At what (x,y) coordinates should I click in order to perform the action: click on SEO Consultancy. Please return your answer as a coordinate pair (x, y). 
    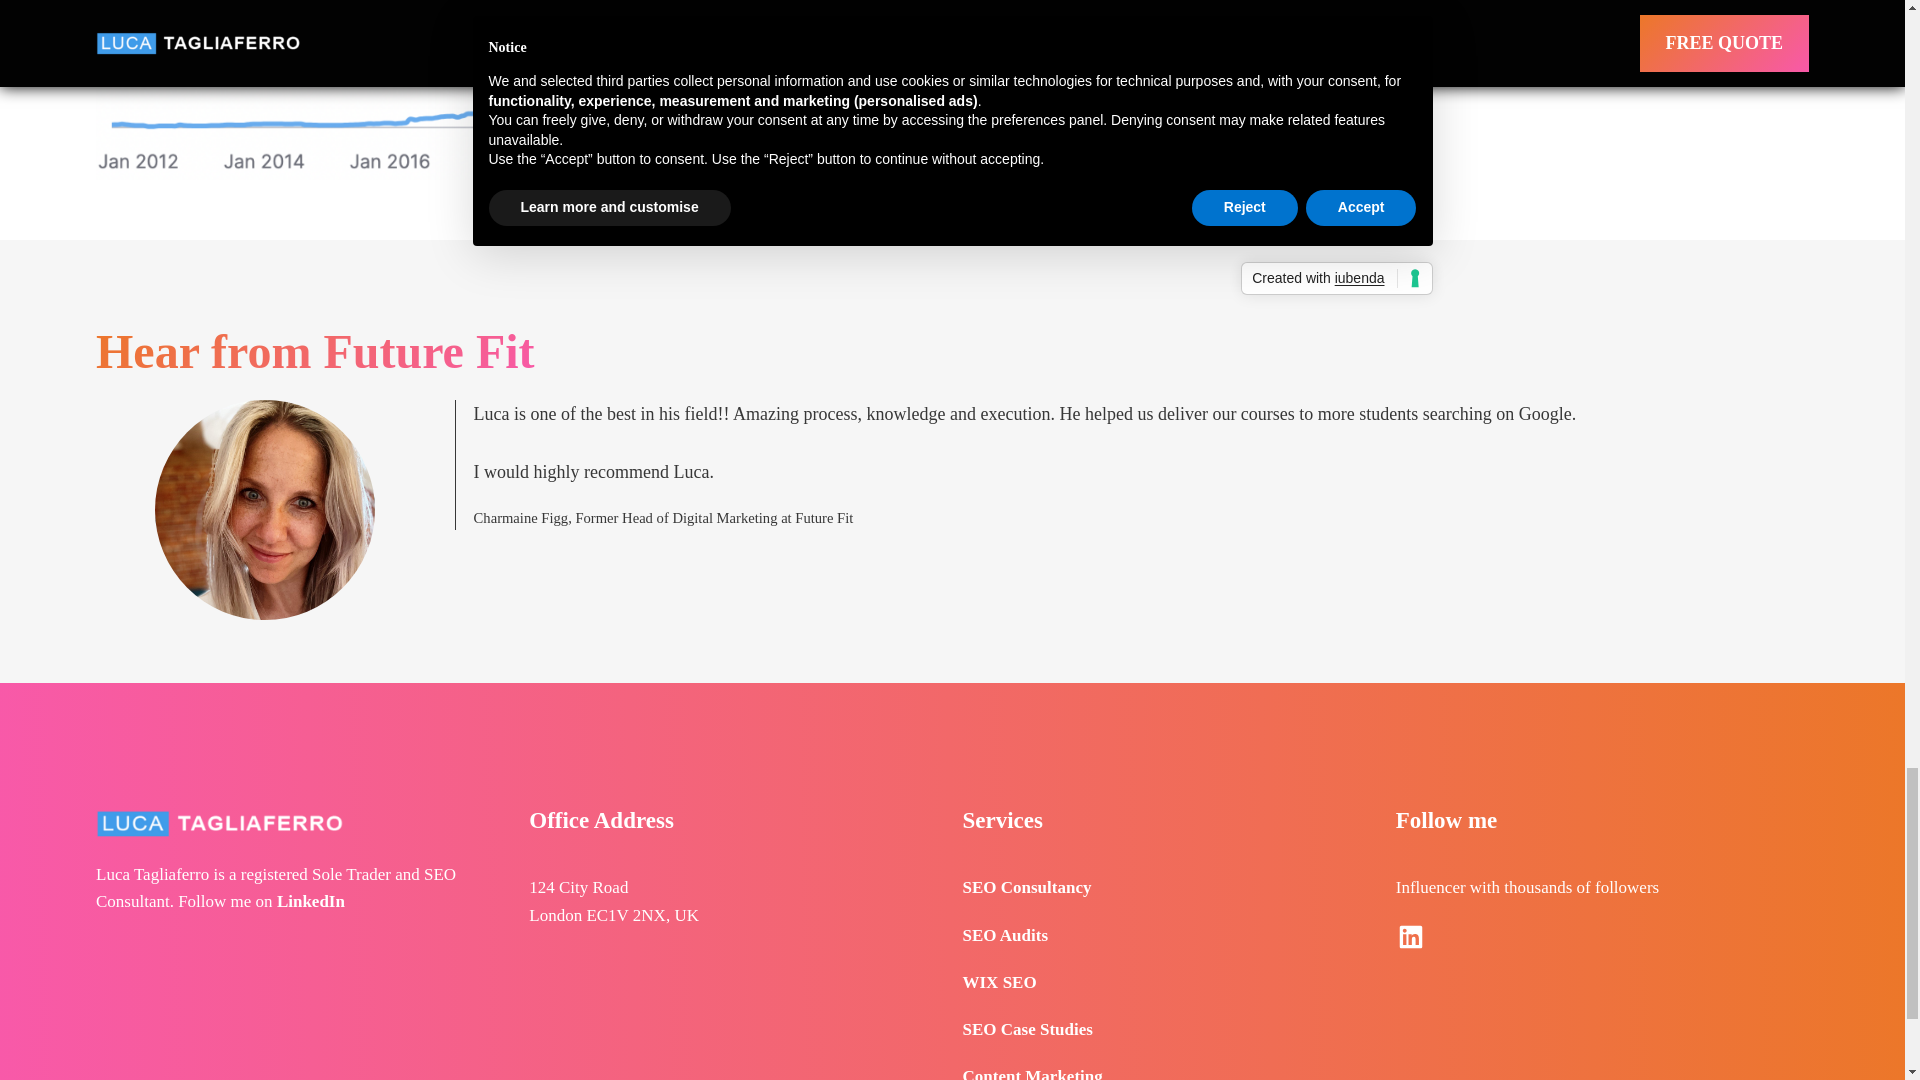
    Looking at the image, I should click on (1026, 888).